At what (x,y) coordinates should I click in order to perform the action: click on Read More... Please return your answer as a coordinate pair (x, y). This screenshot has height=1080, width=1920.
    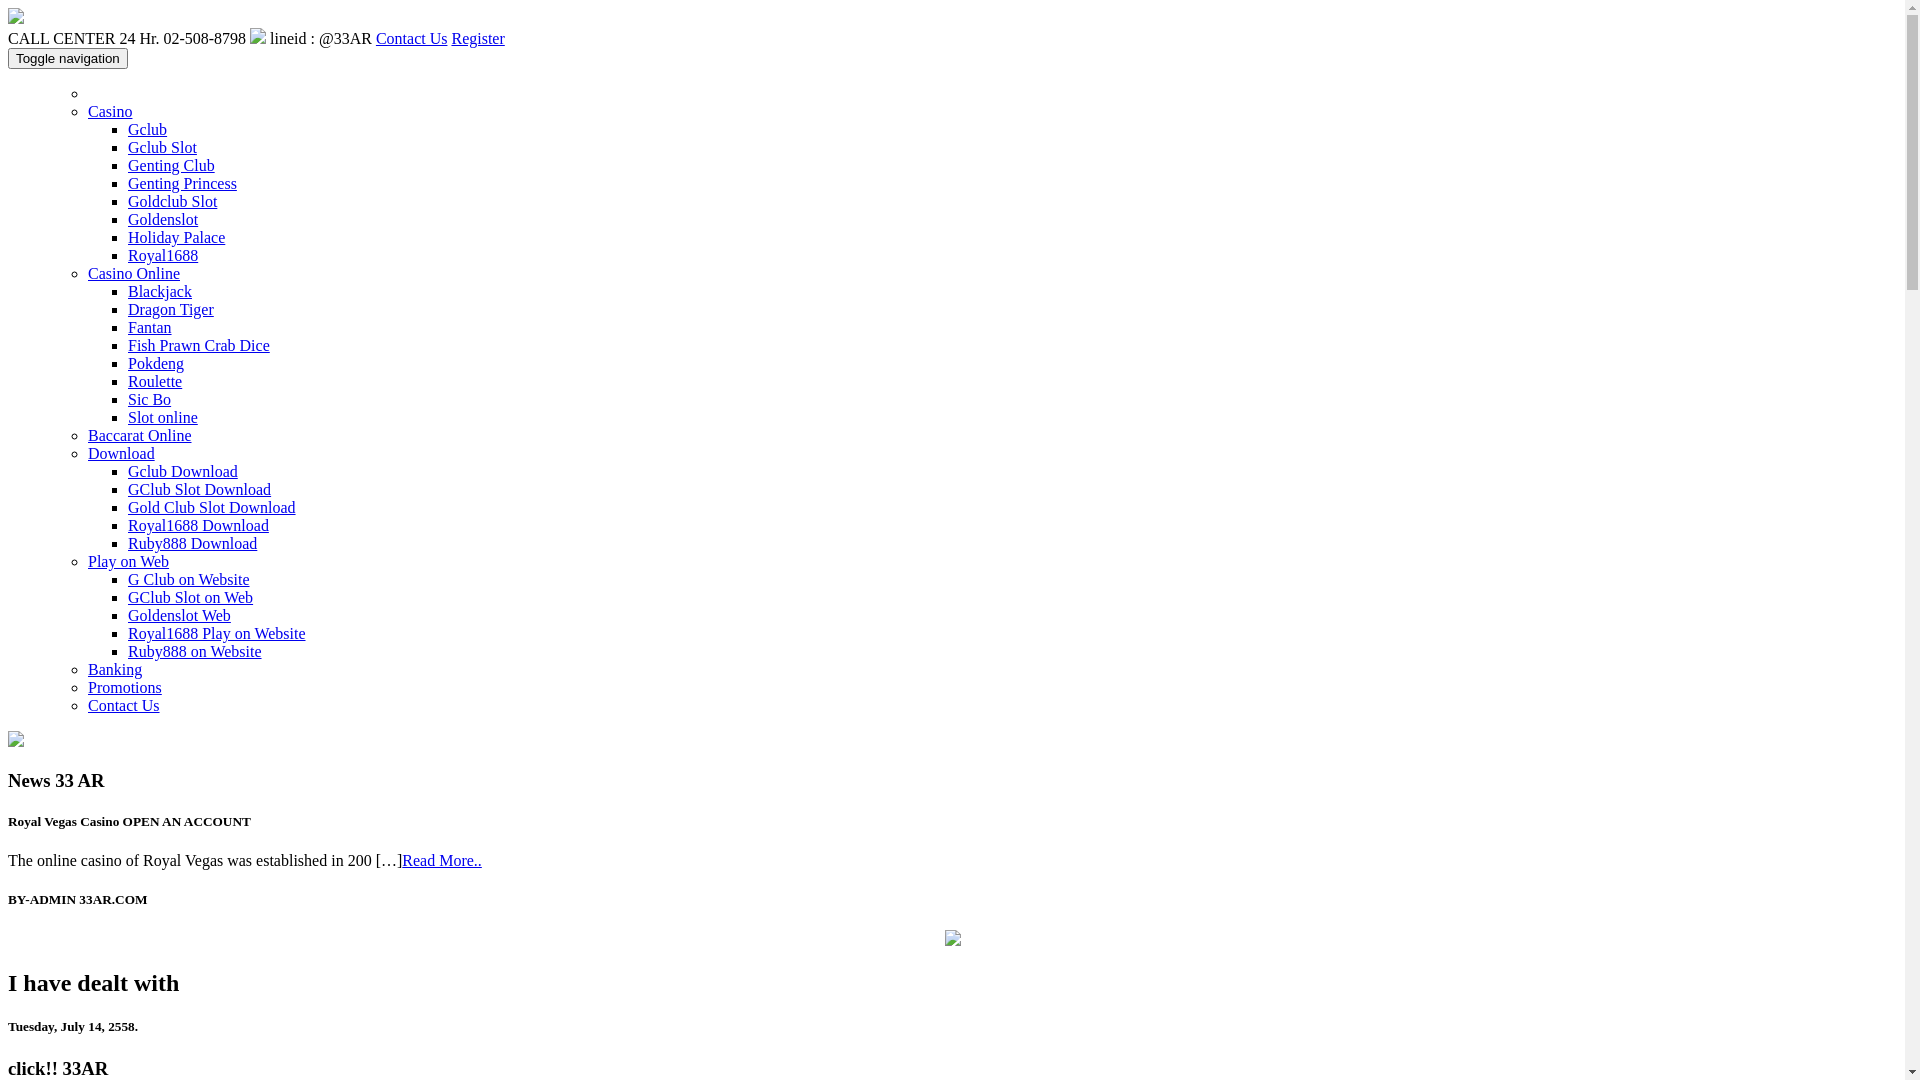
    Looking at the image, I should click on (442, 860).